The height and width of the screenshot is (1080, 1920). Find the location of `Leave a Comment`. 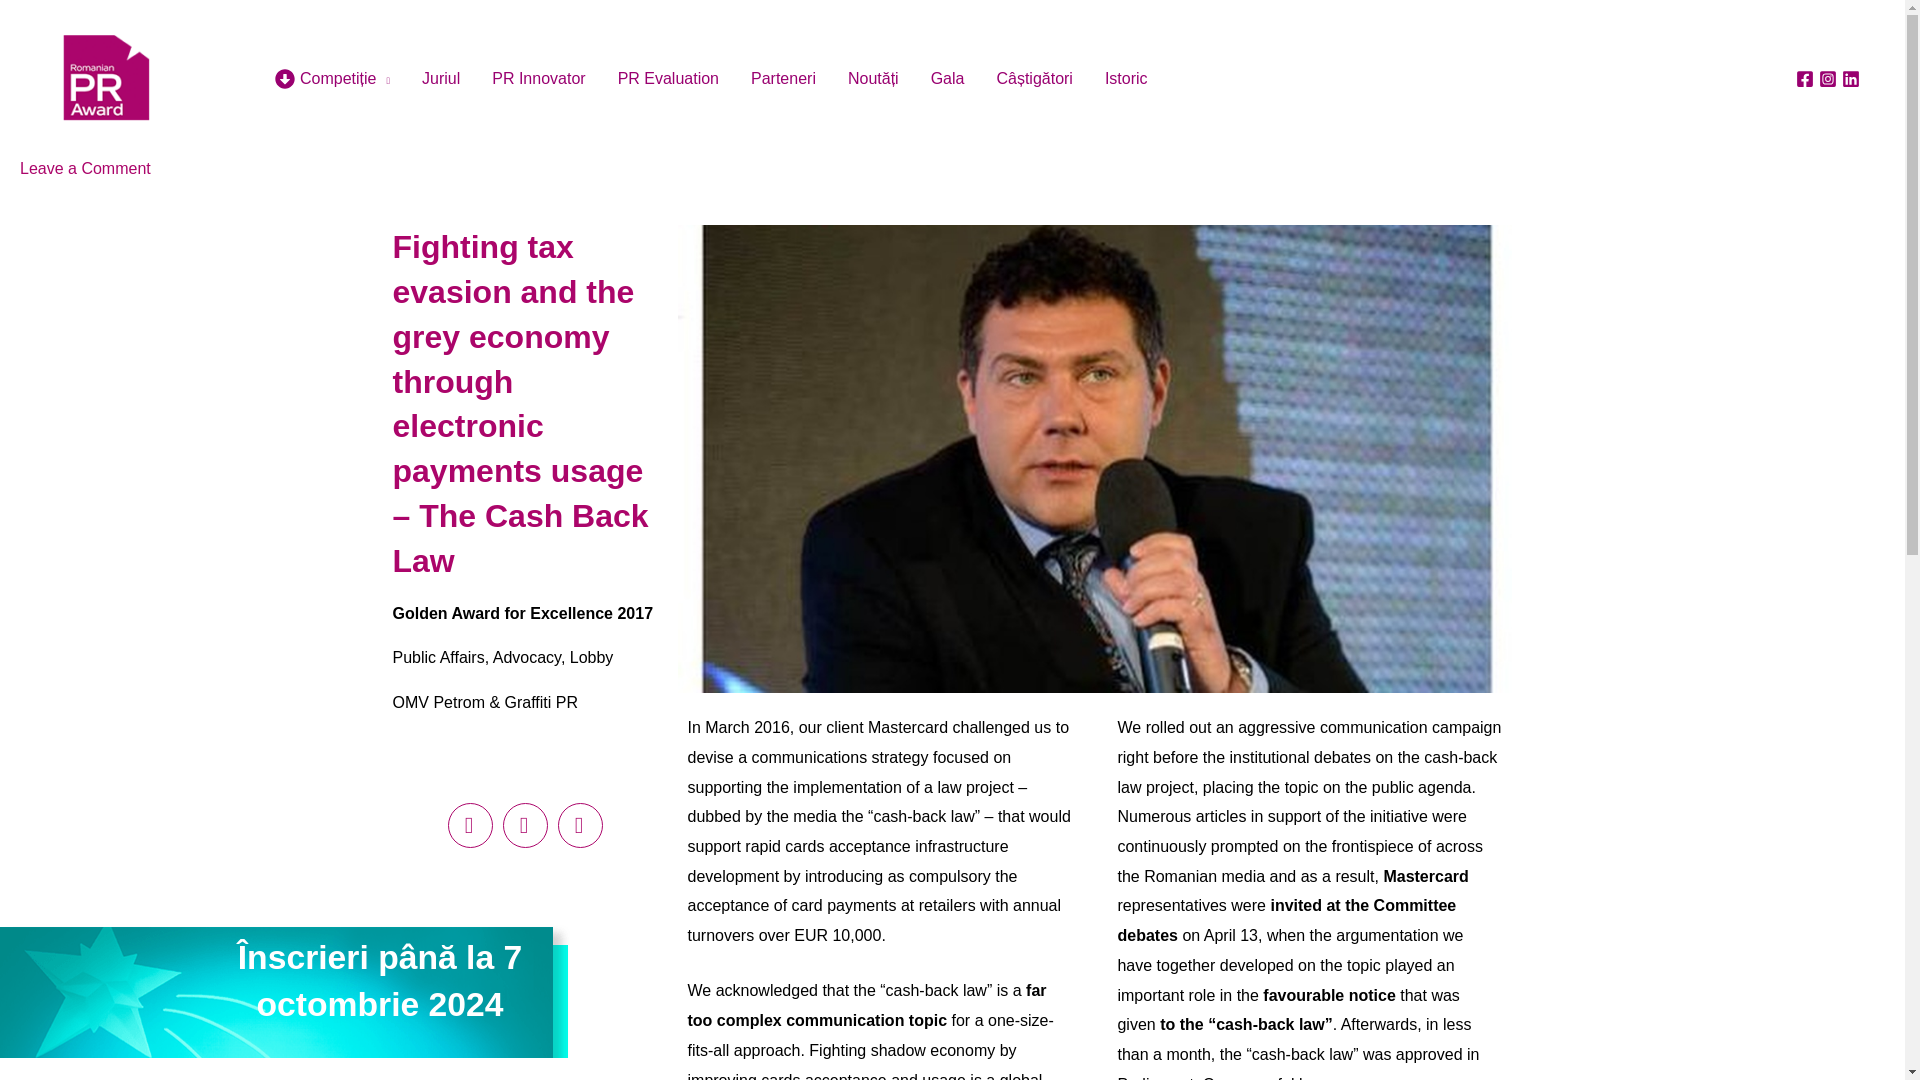

Leave a Comment is located at coordinates (85, 168).